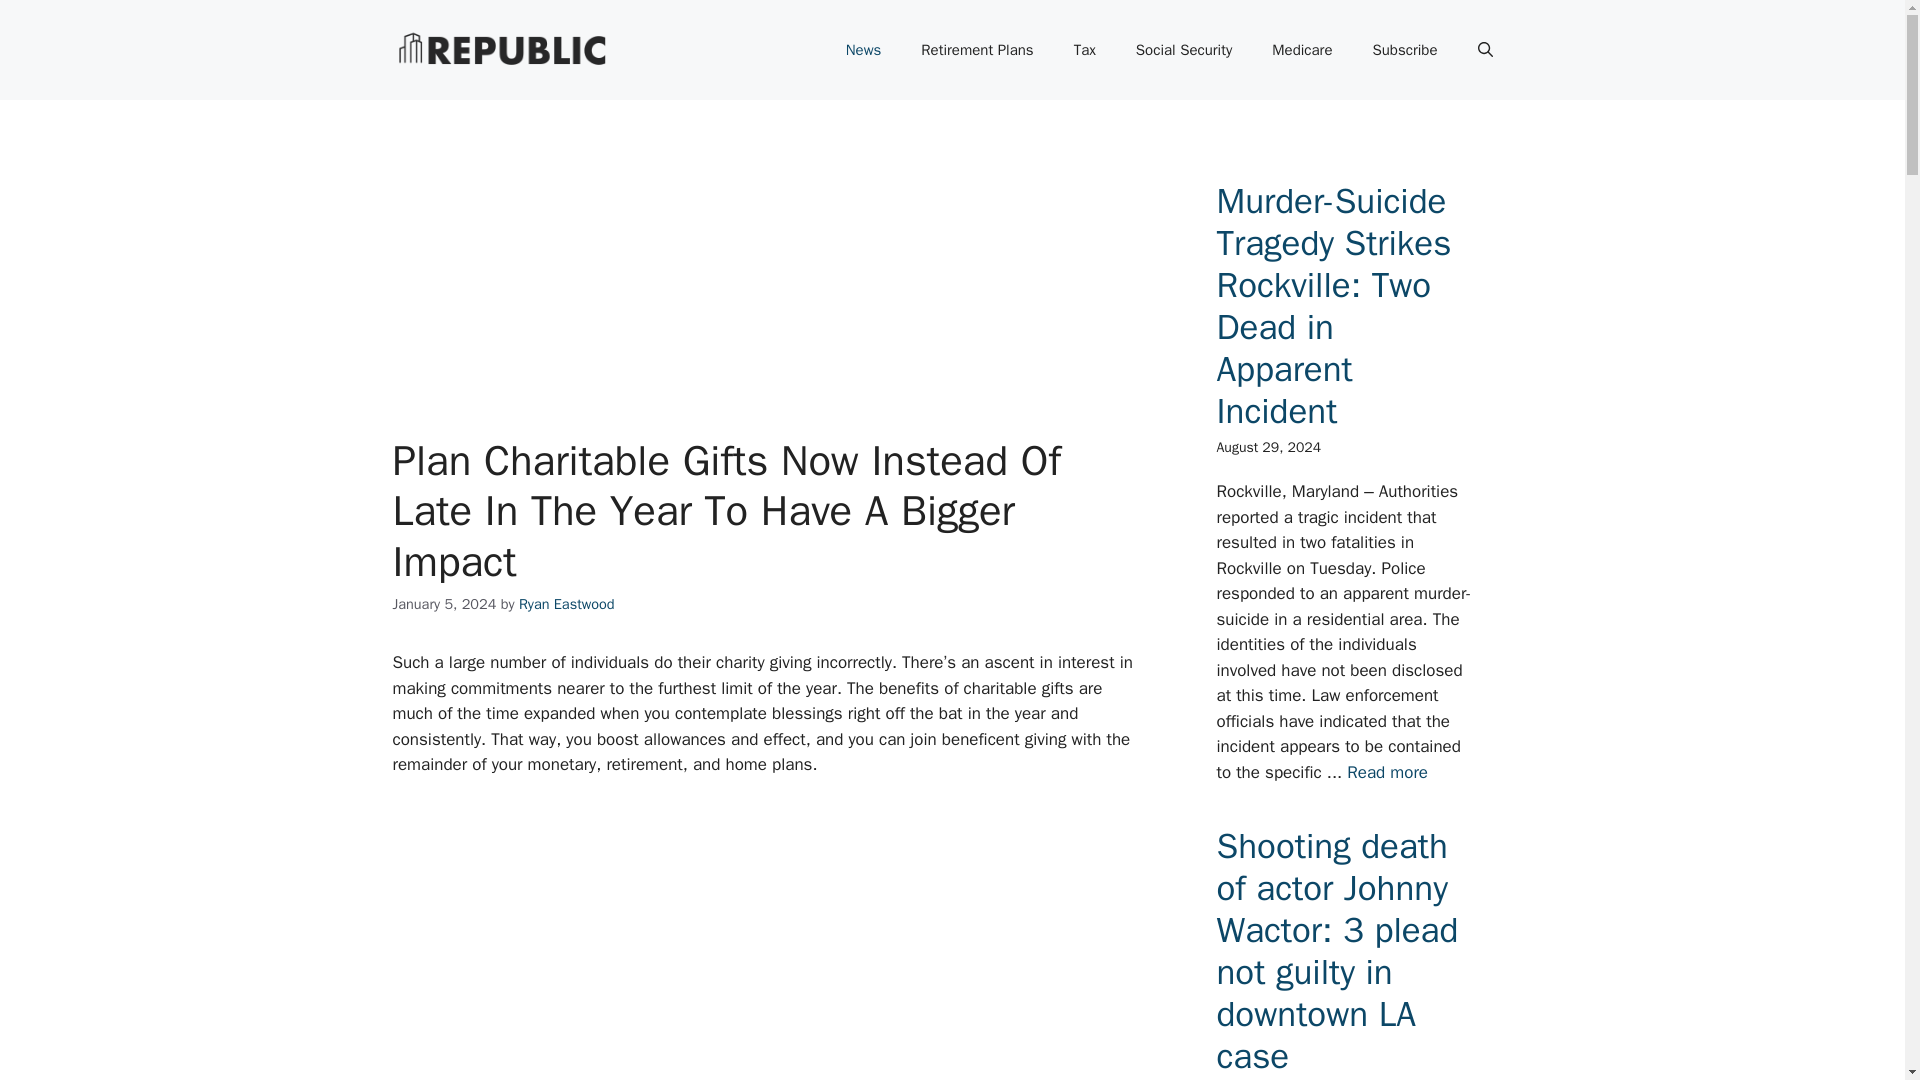 The height and width of the screenshot is (1080, 1920). I want to click on Tax, so click(1084, 50).